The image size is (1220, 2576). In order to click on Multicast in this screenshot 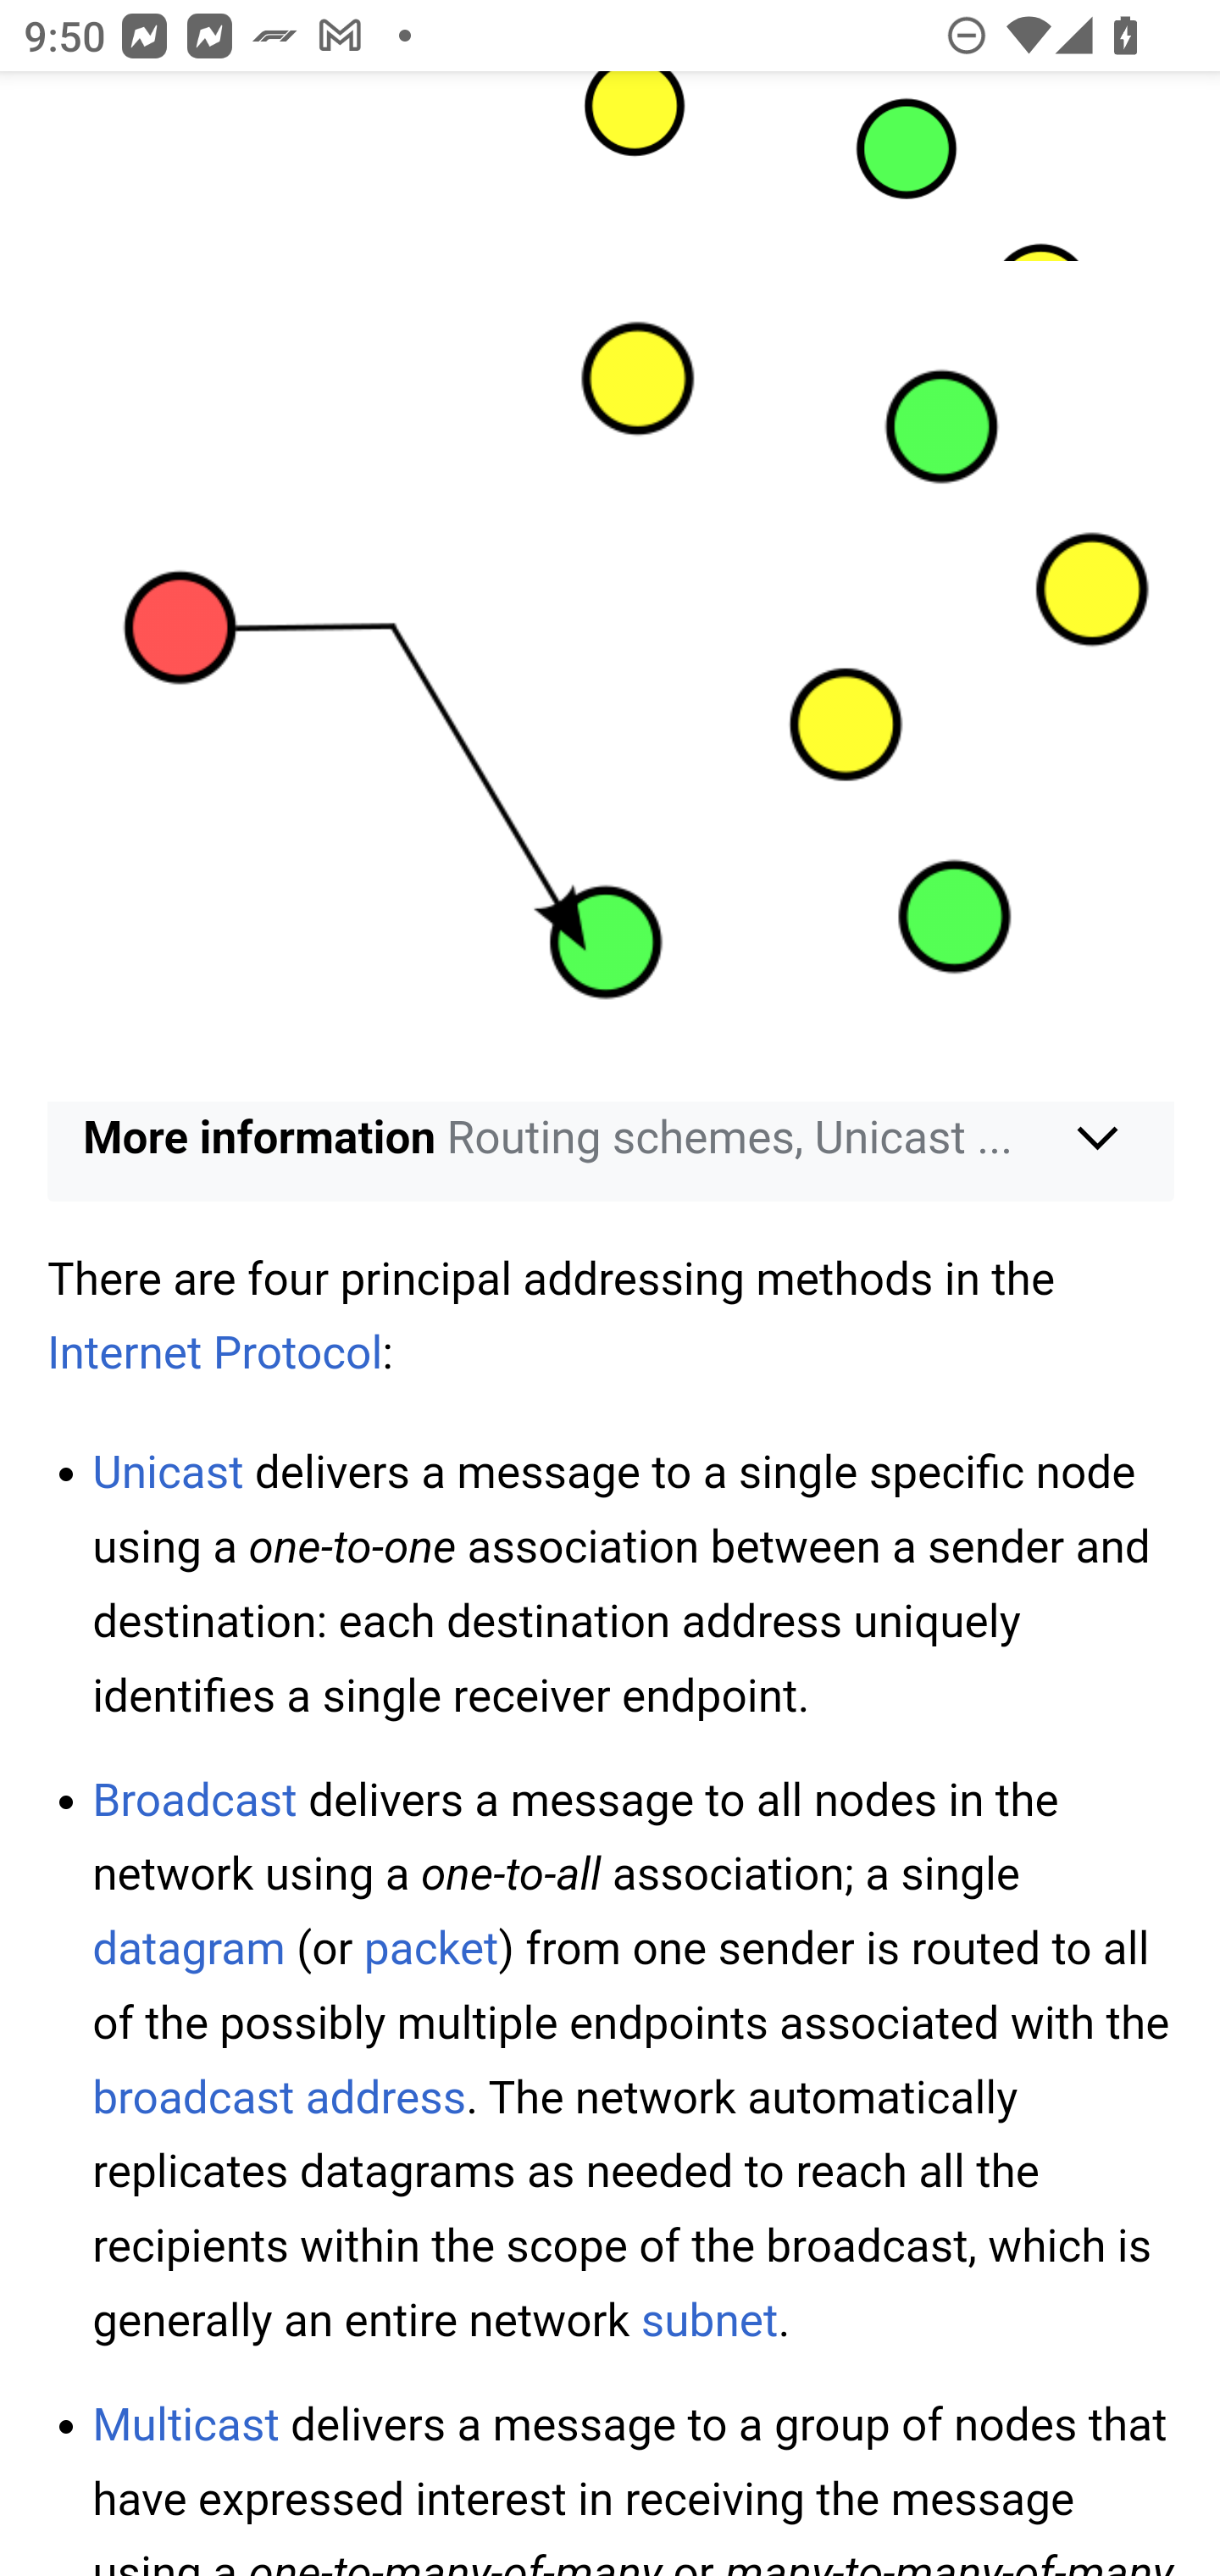, I will do `click(186, 2423)`.